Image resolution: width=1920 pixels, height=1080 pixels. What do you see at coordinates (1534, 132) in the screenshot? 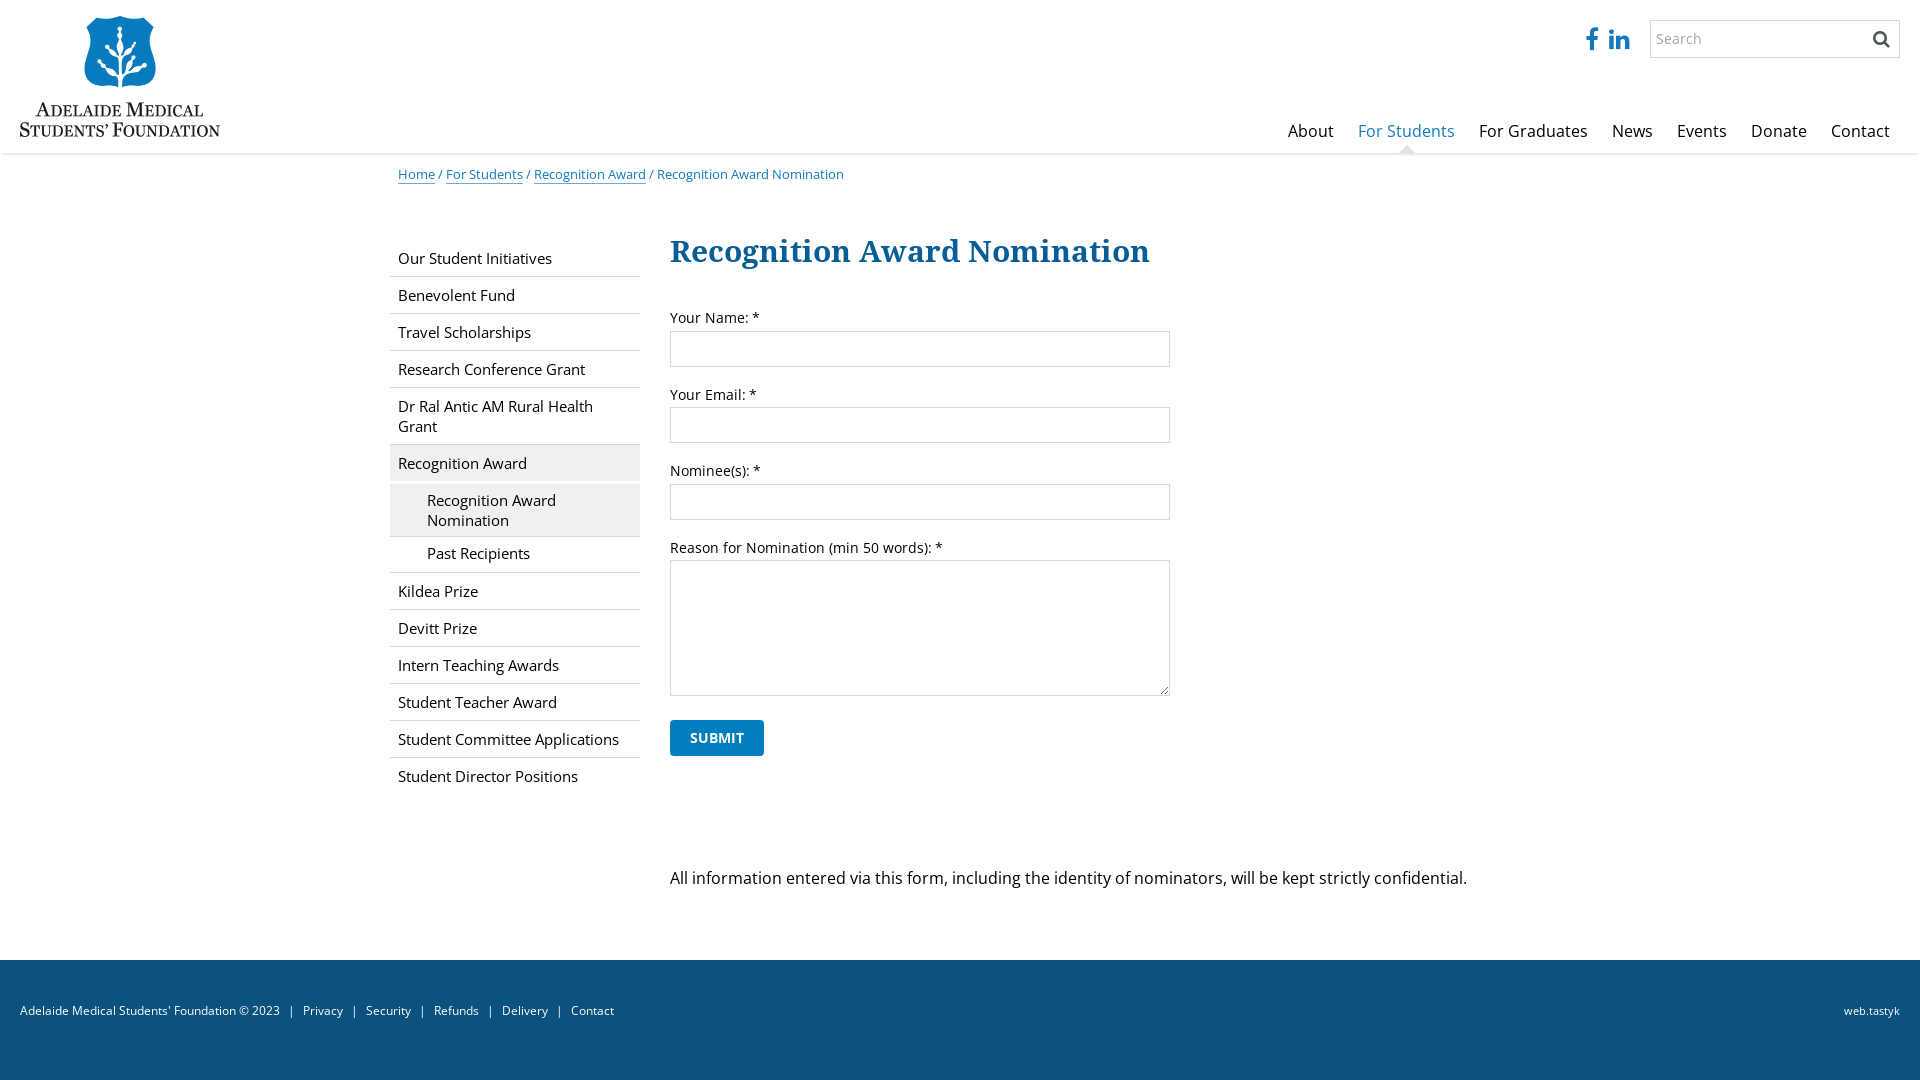
I see `For Graduates` at bounding box center [1534, 132].